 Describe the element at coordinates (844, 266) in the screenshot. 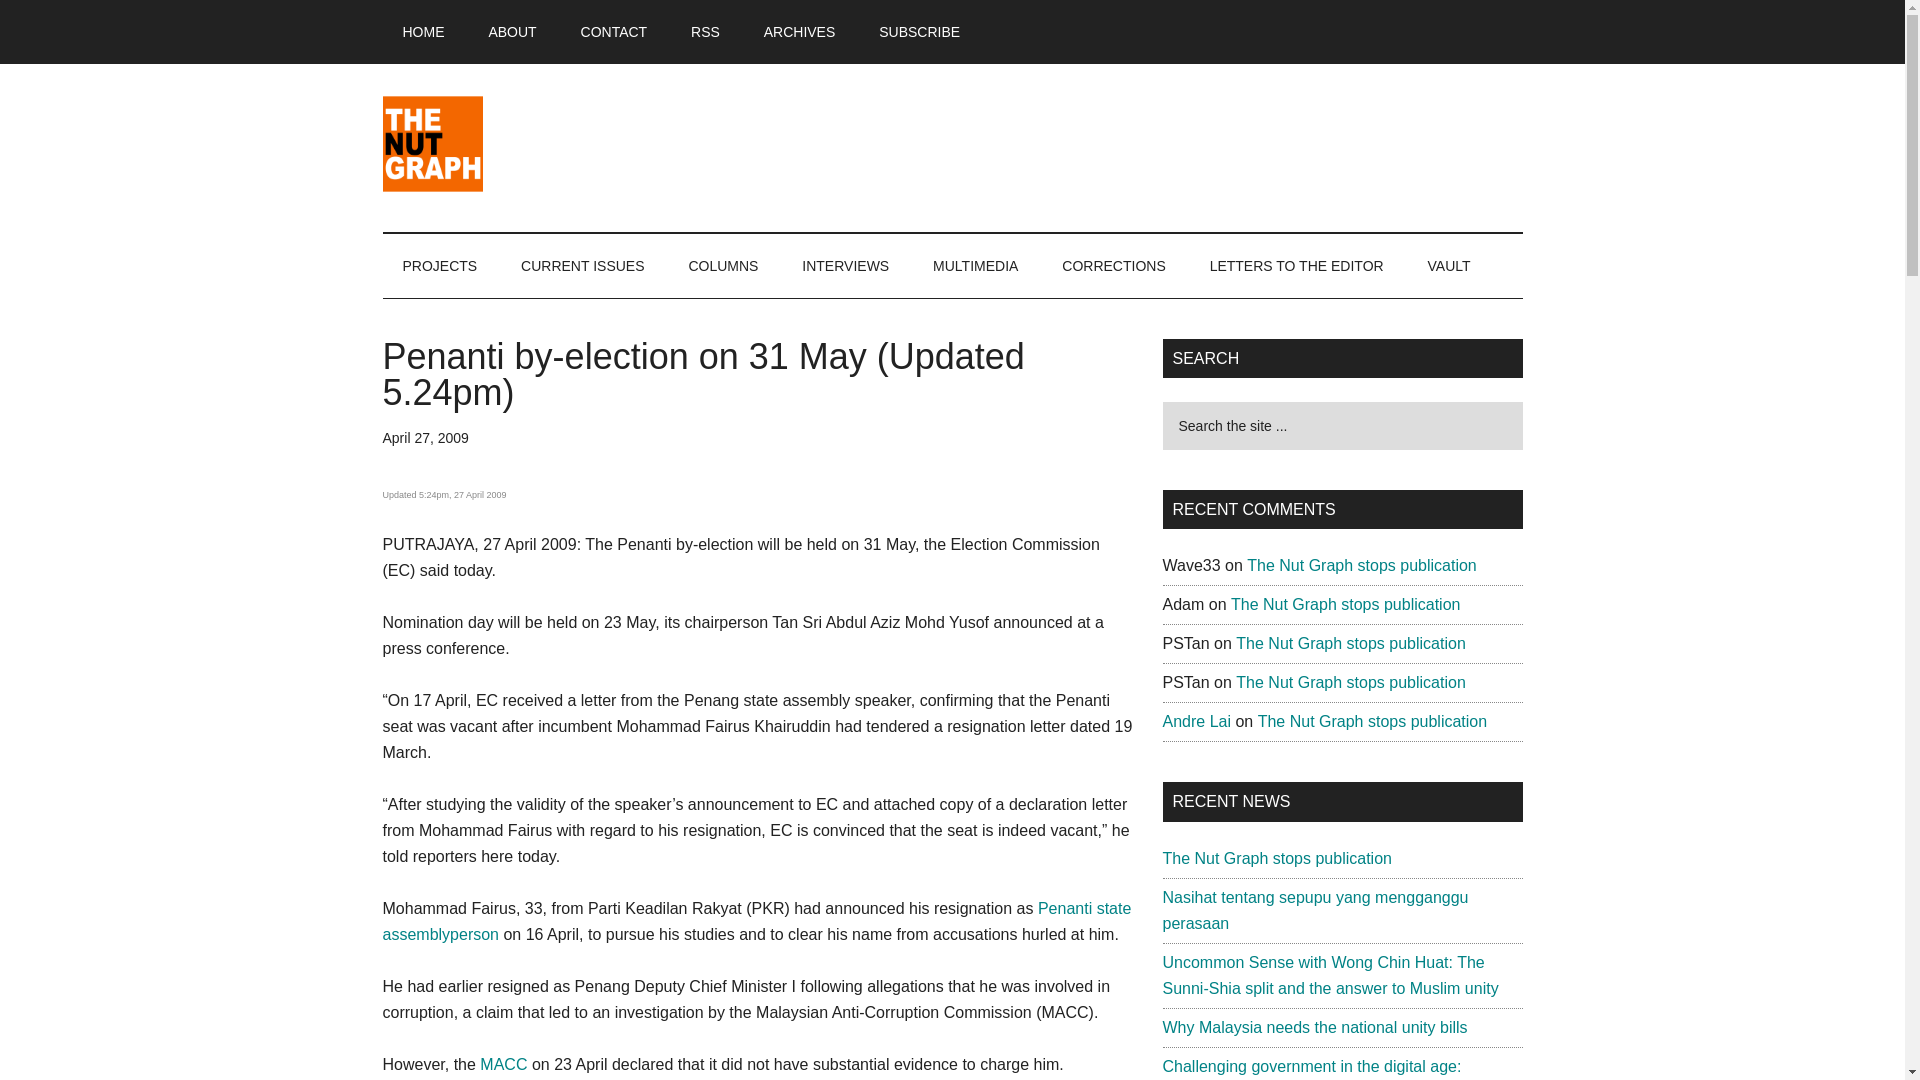

I see `INTERVIEWS` at that location.